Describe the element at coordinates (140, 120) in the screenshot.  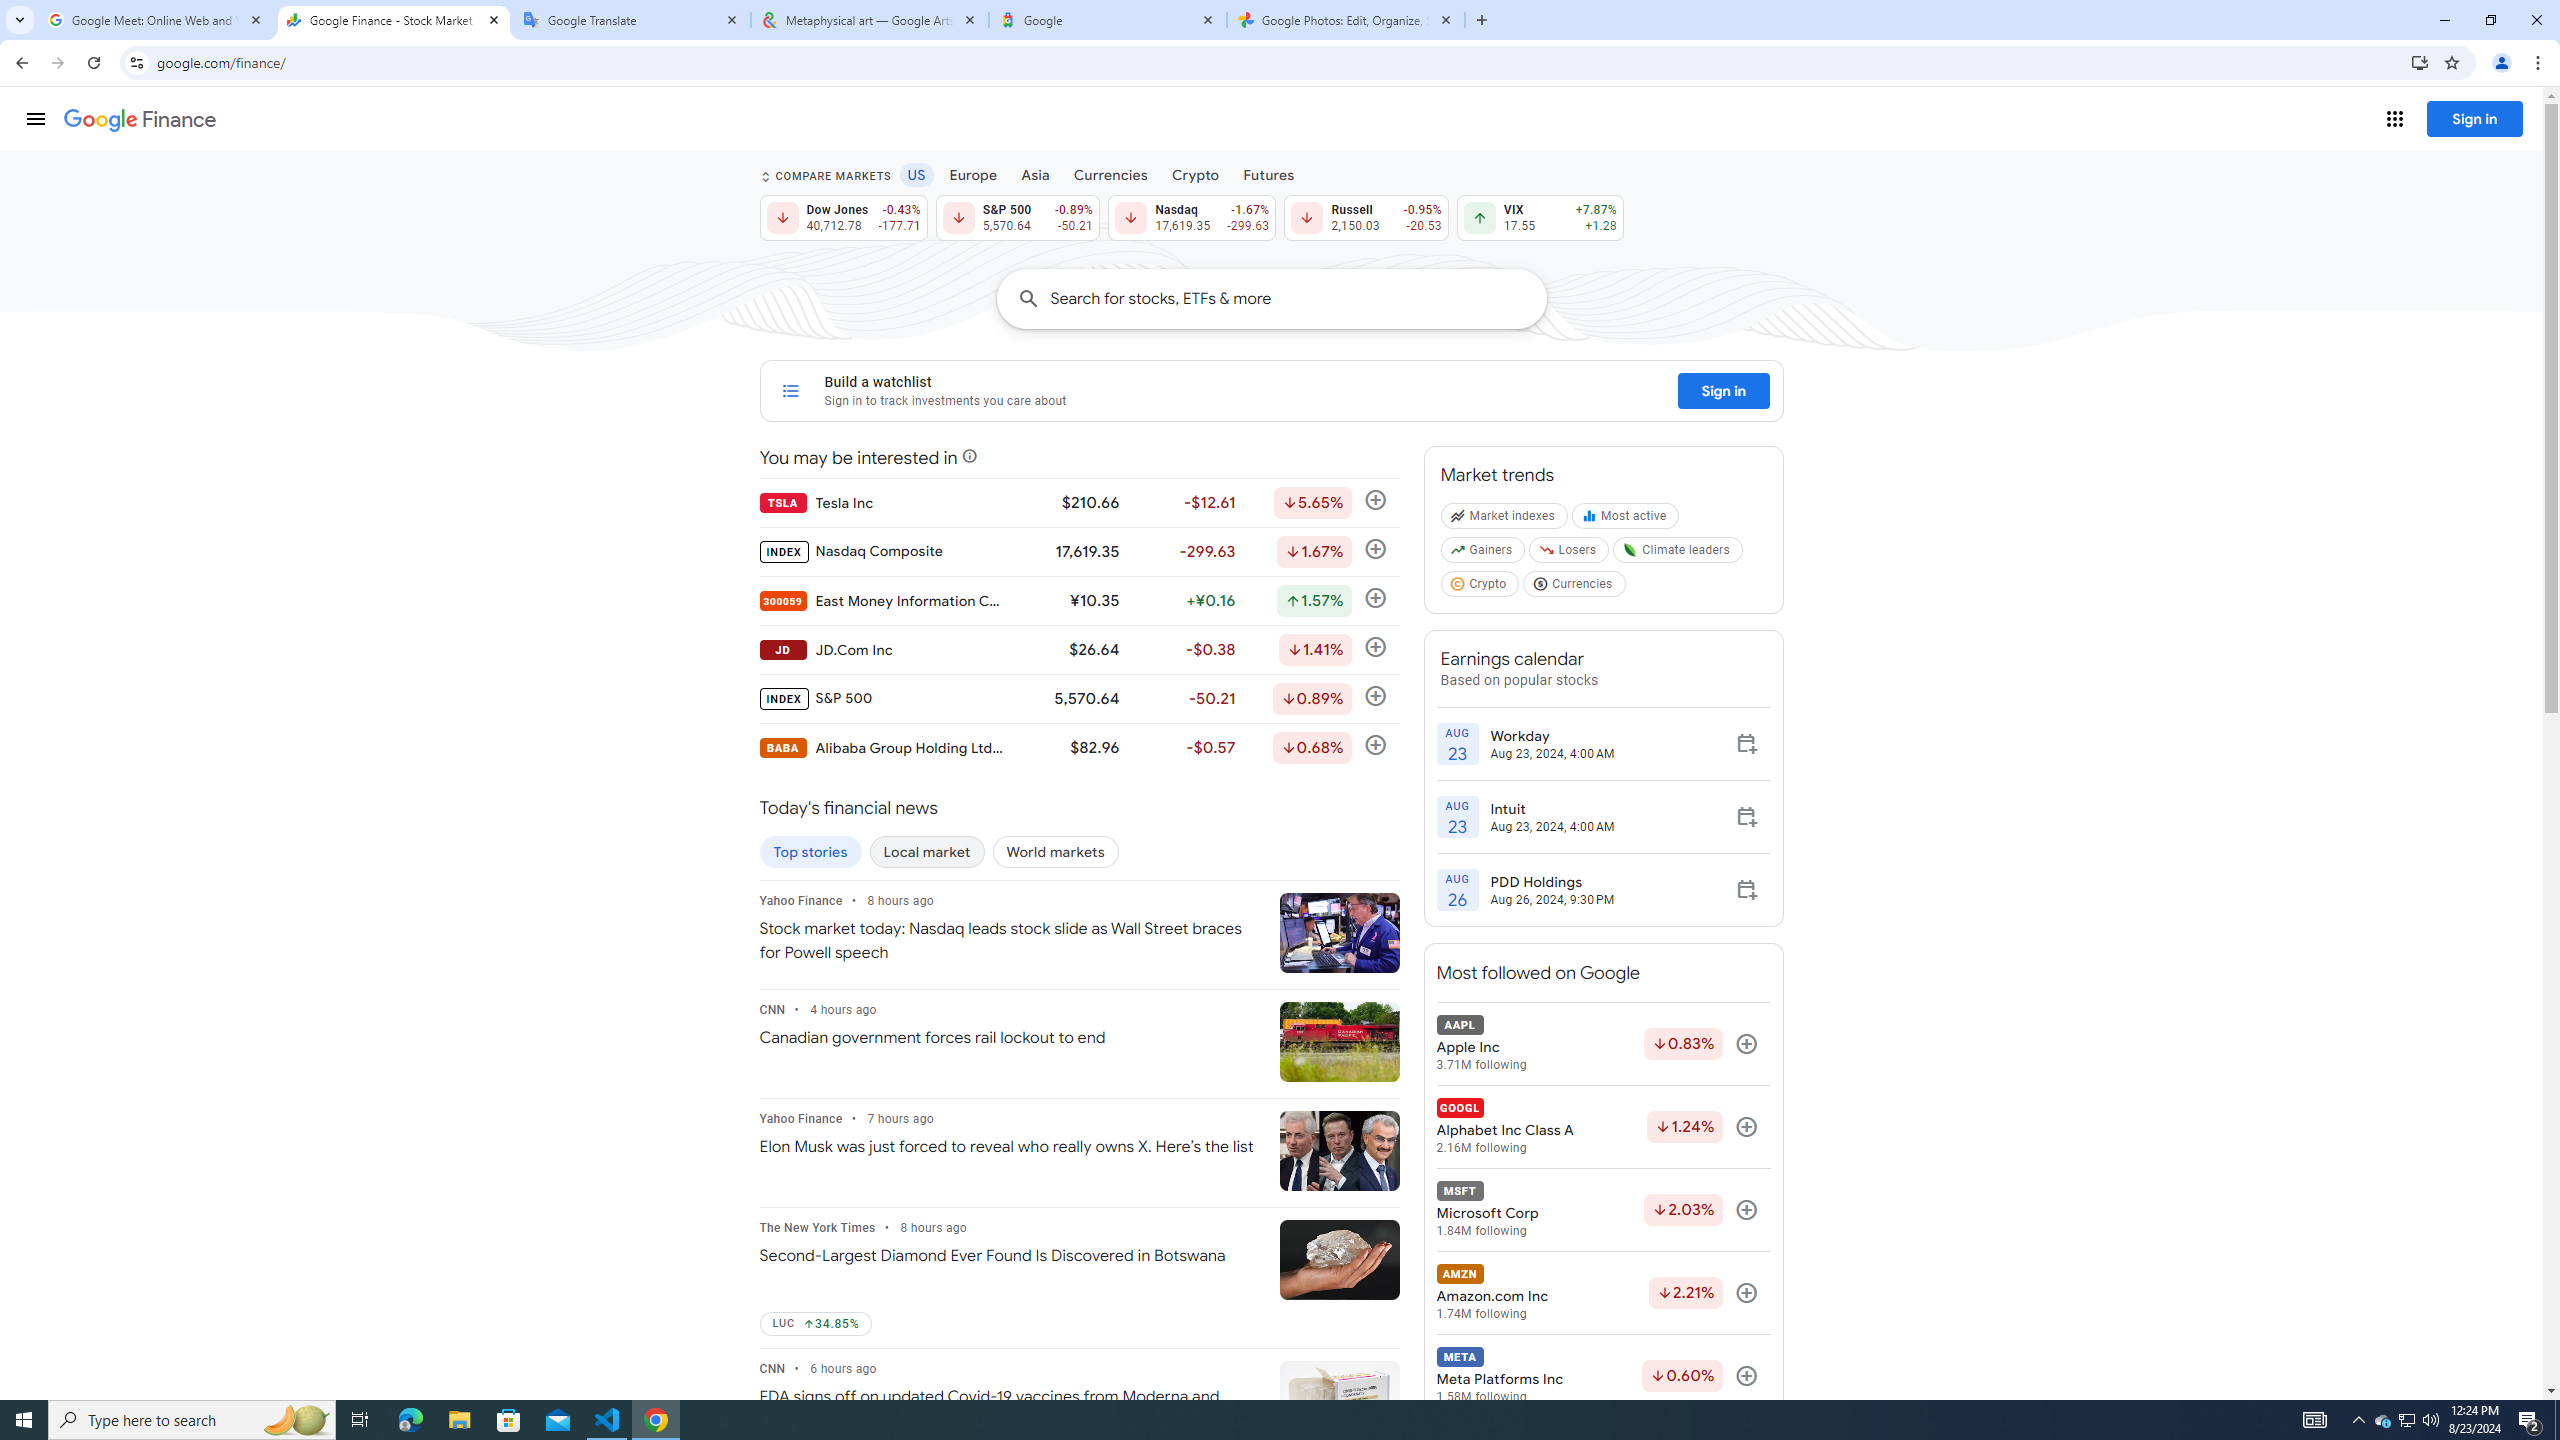
I see `Finance` at that location.